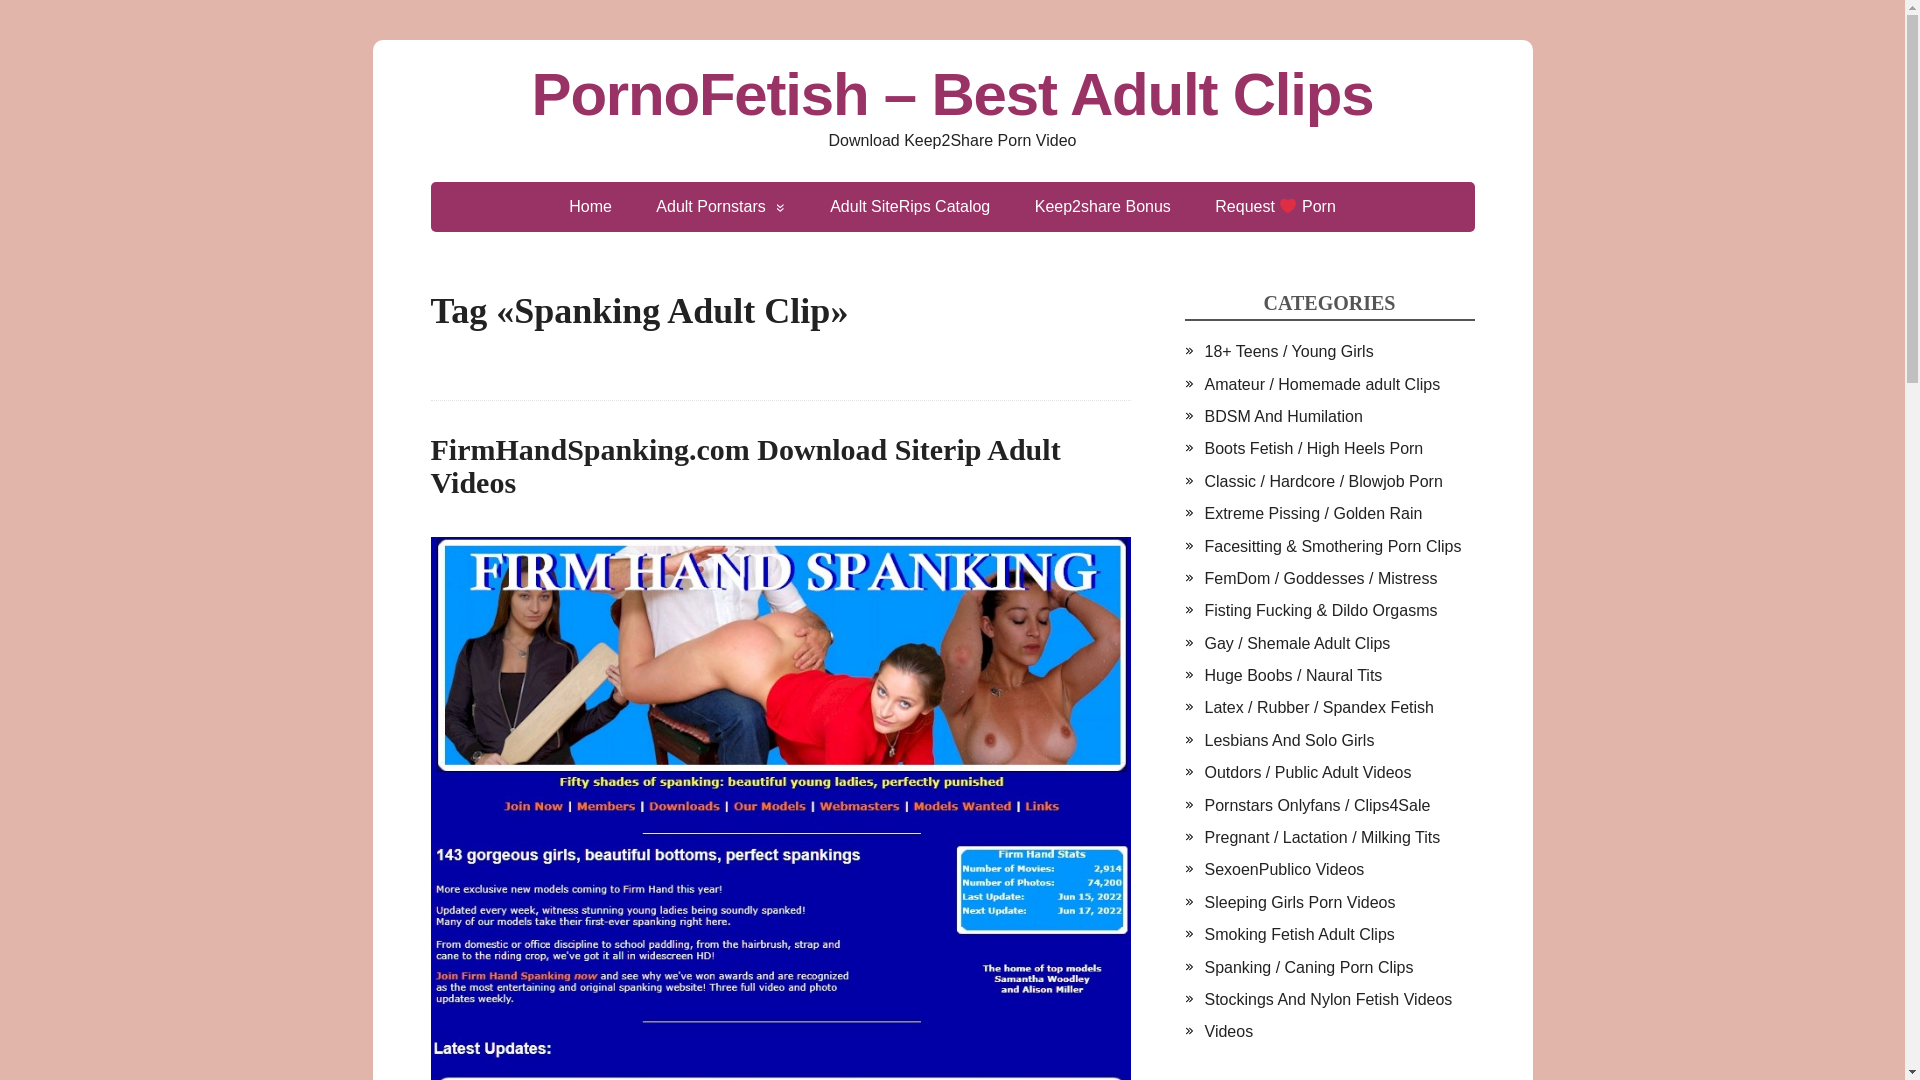 The width and height of the screenshot is (1920, 1080). Describe the element at coordinates (1322, 384) in the screenshot. I see `Amateur Hardcore Porn Clips With Sexy Girls` at that location.